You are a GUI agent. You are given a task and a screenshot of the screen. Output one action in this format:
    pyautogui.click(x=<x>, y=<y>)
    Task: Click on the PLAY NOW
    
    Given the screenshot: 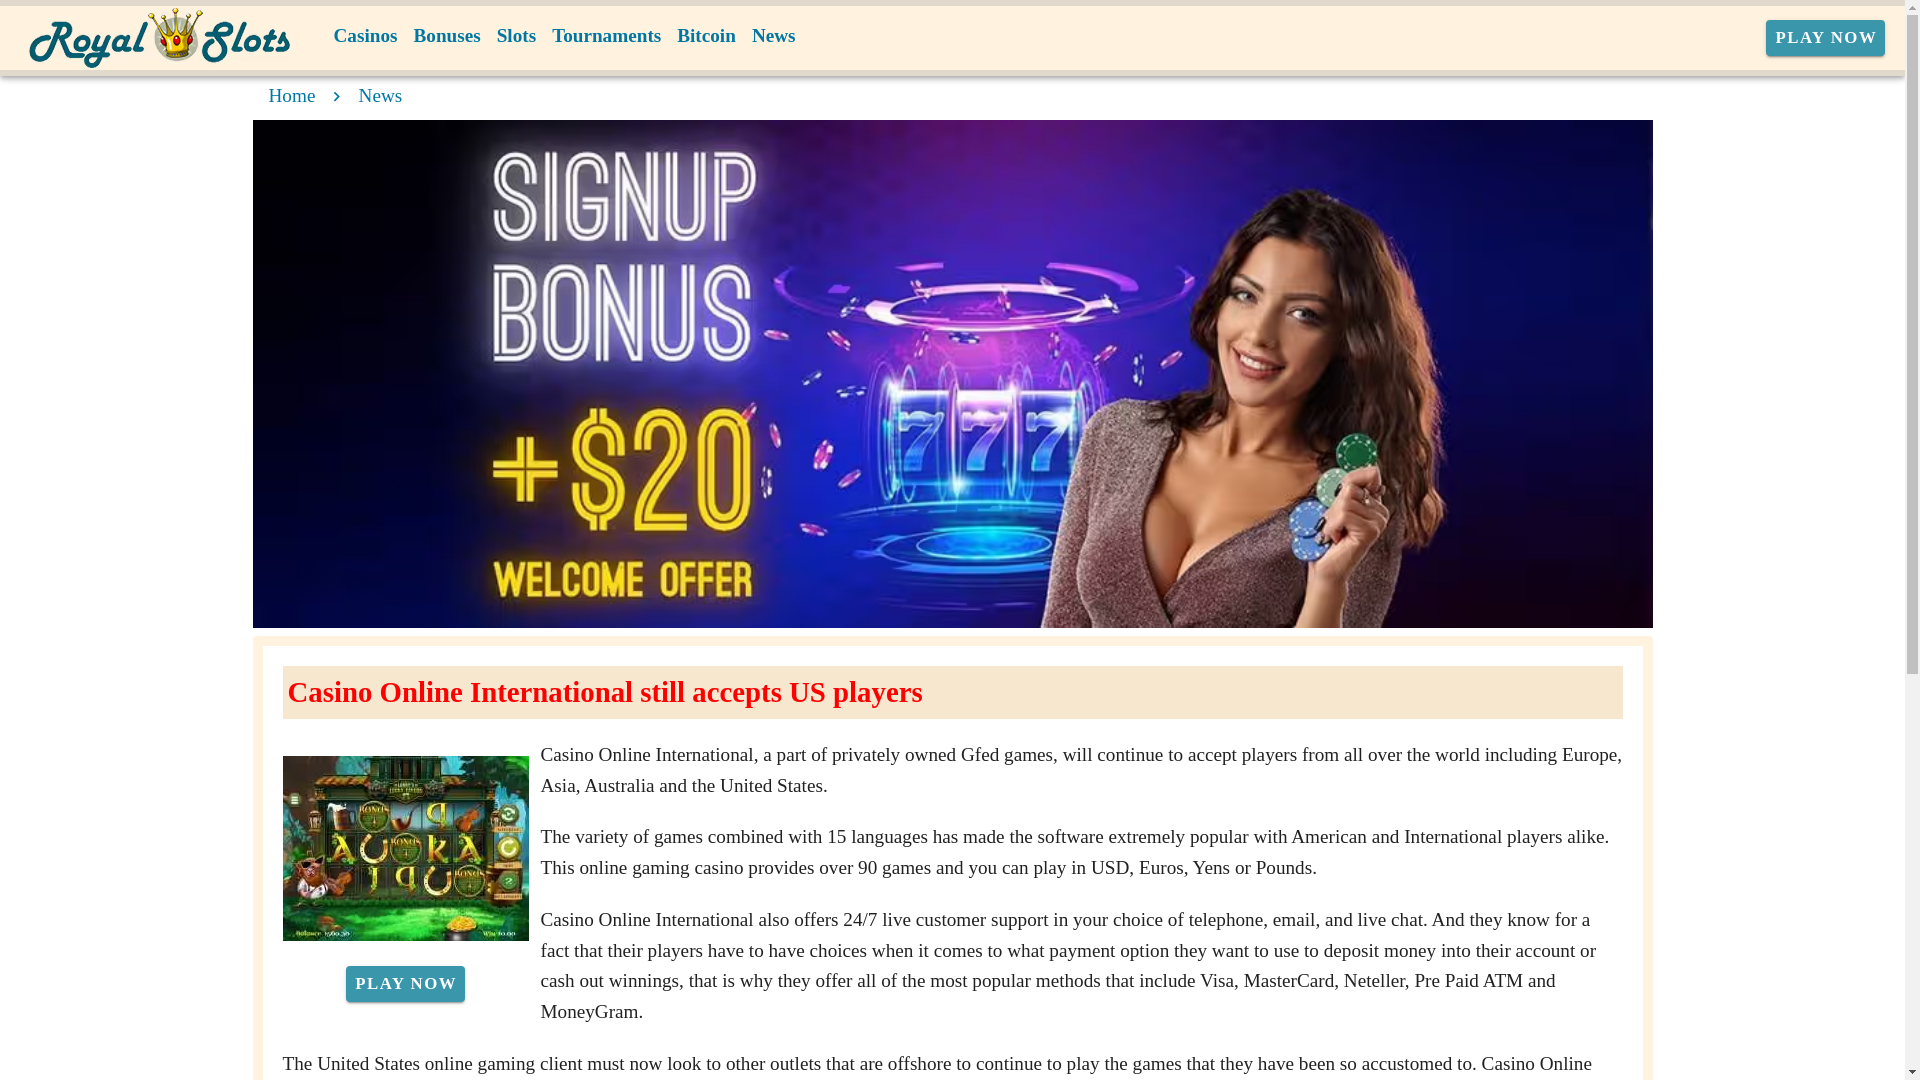 What is the action you would take?
    pyautogui.click(x=1826, y=38)
    